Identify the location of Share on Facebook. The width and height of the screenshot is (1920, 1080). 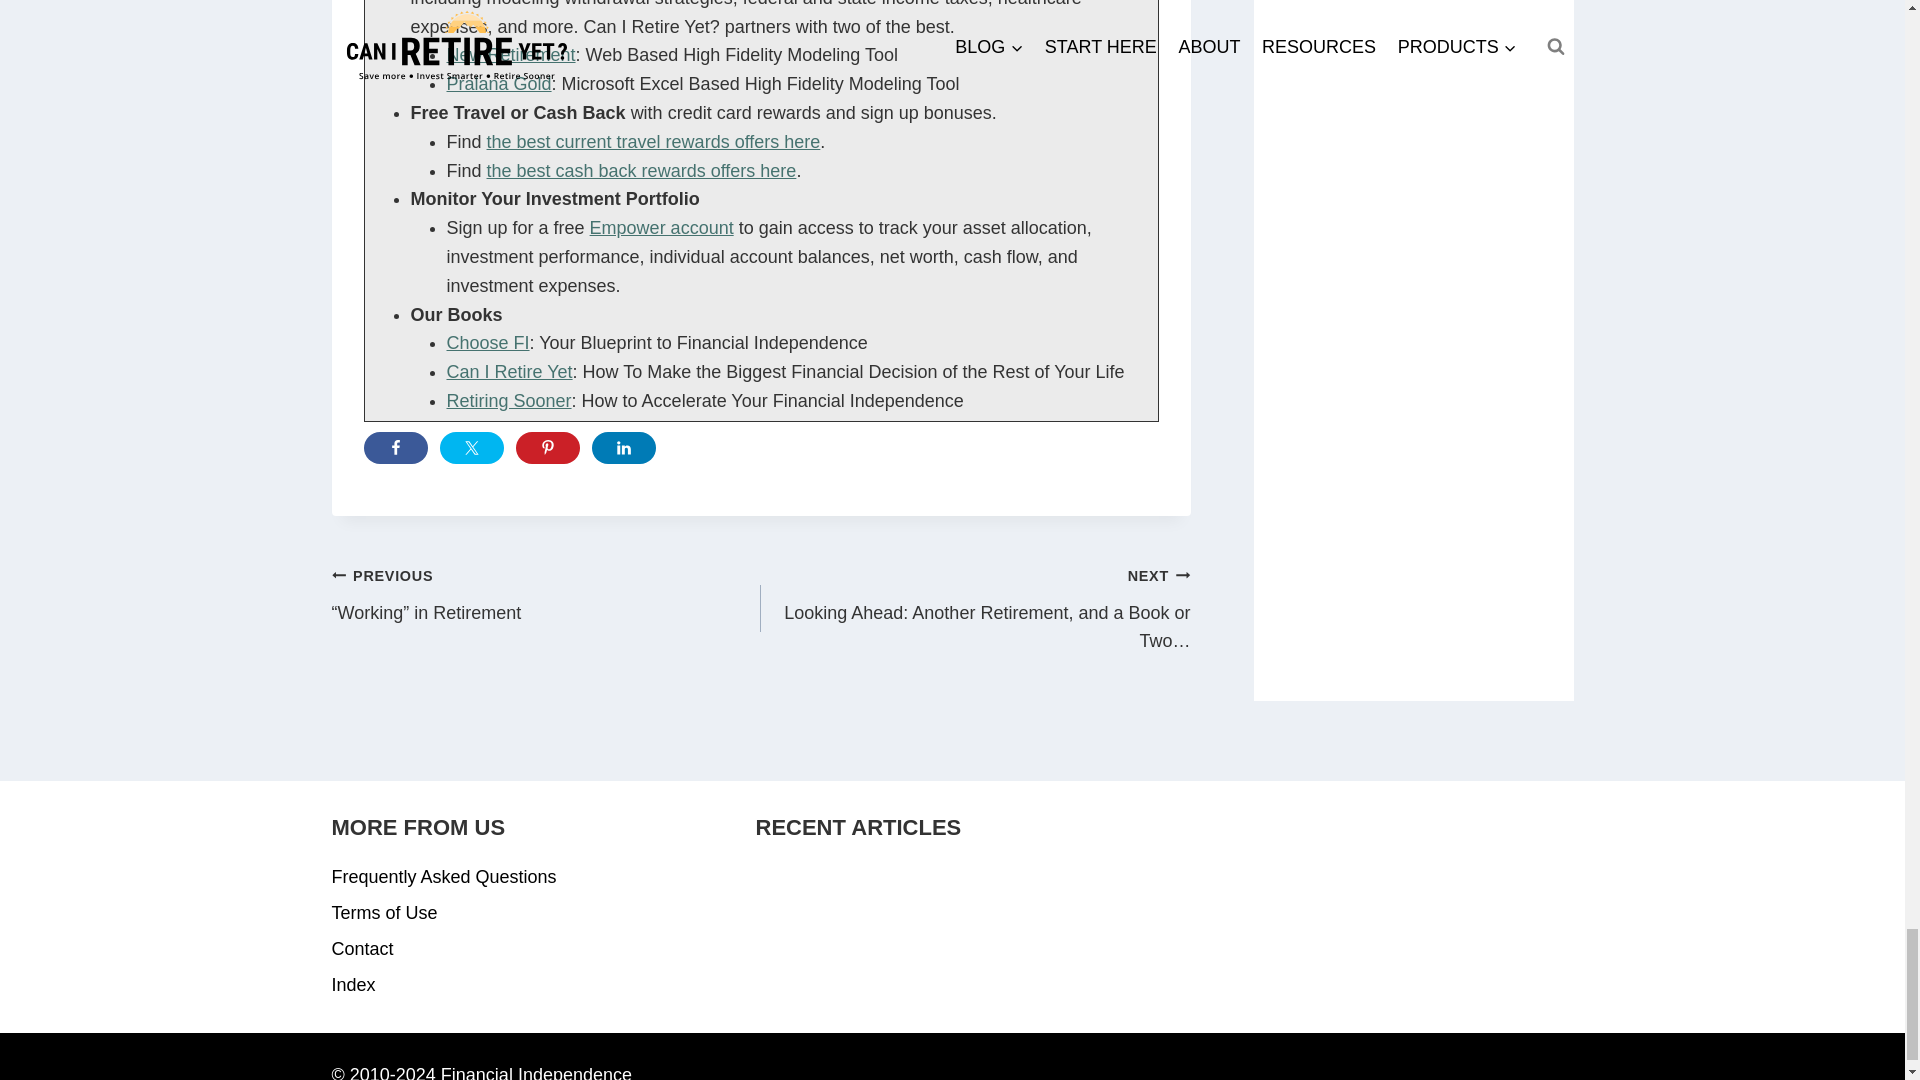
(396, 448).